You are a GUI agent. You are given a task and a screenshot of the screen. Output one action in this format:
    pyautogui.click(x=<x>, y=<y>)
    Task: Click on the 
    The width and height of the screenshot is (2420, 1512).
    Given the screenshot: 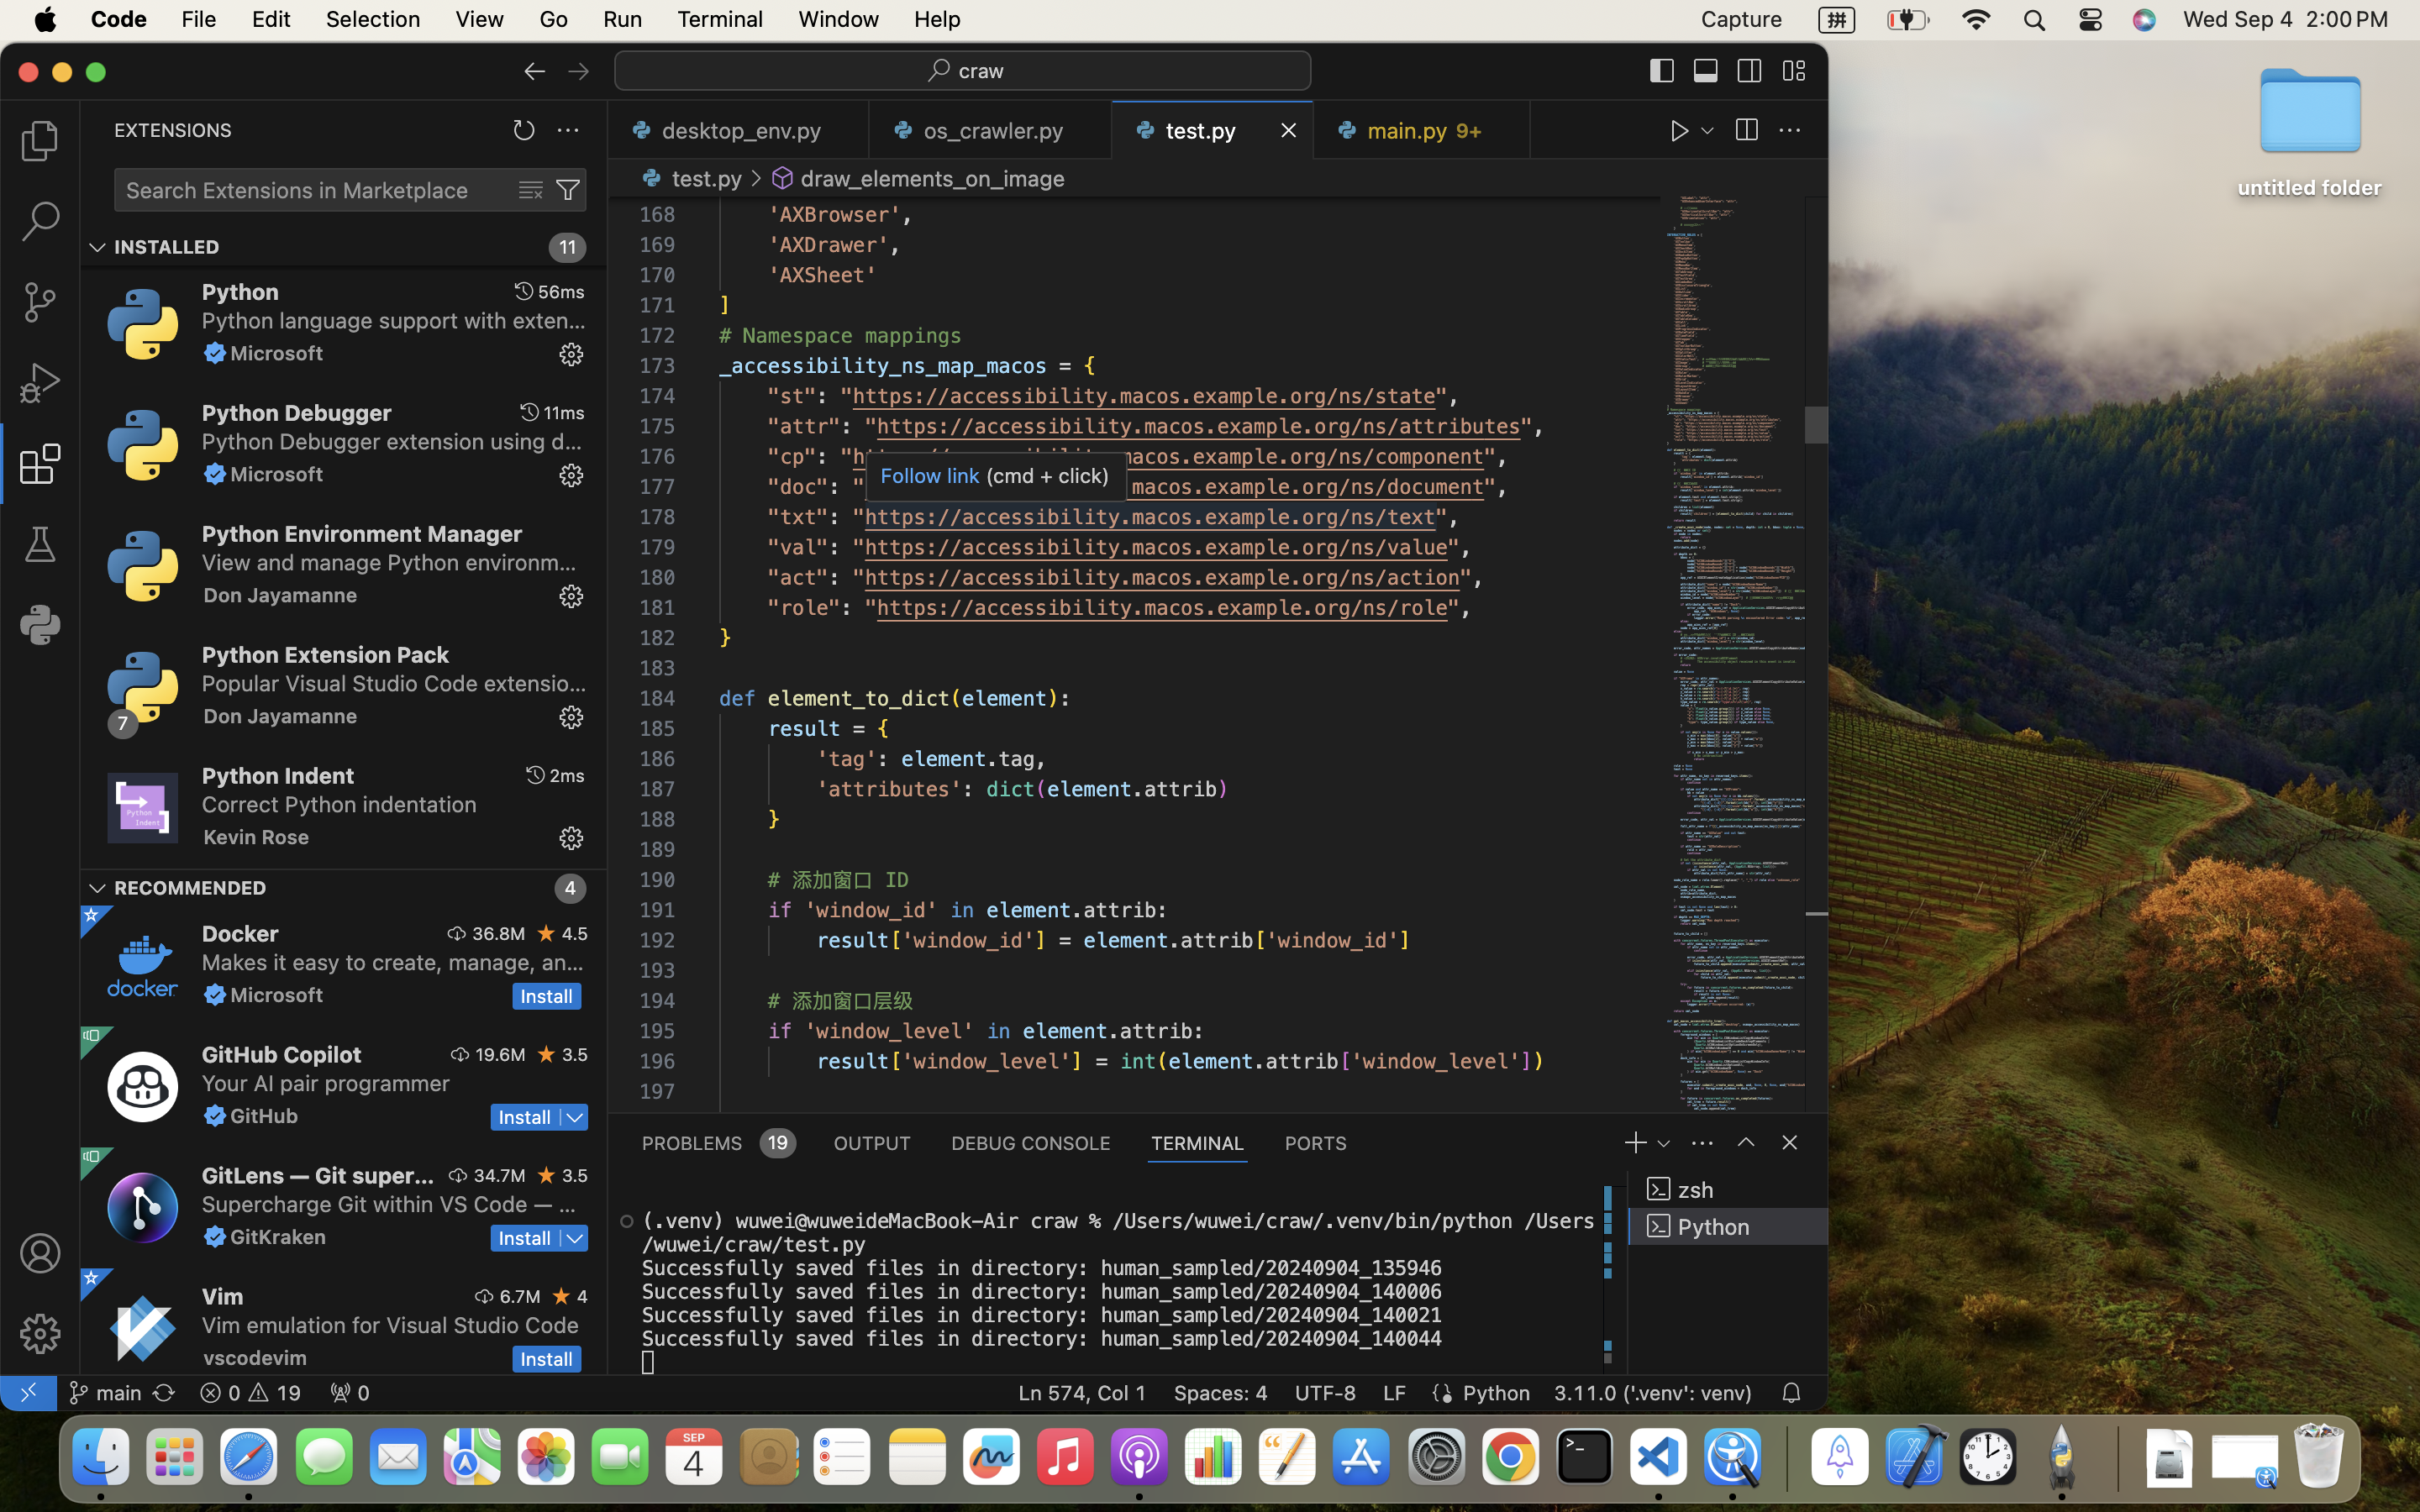 What is the action you would take?
    pyautogui.click(x=531, y=190)
    